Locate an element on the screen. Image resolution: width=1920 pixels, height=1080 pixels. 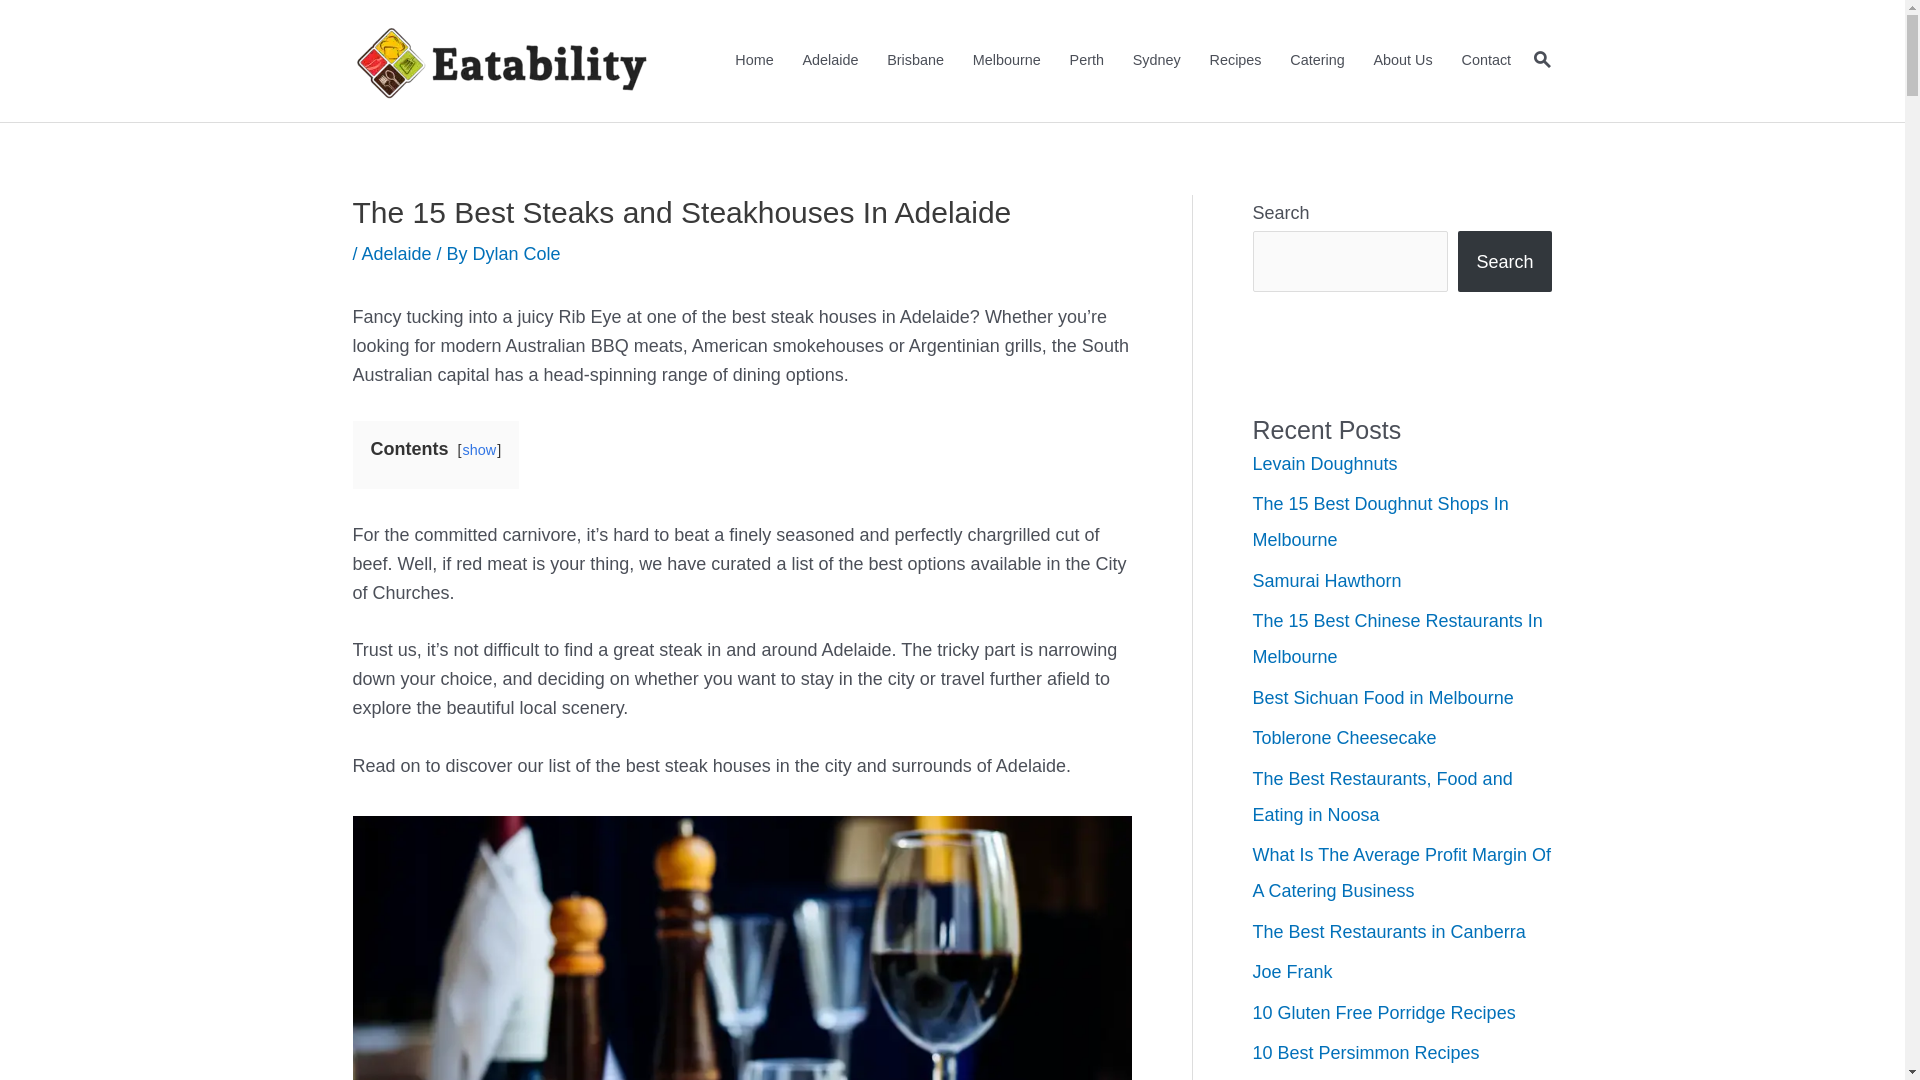
Brisbane is located at coordinates (916, 61).